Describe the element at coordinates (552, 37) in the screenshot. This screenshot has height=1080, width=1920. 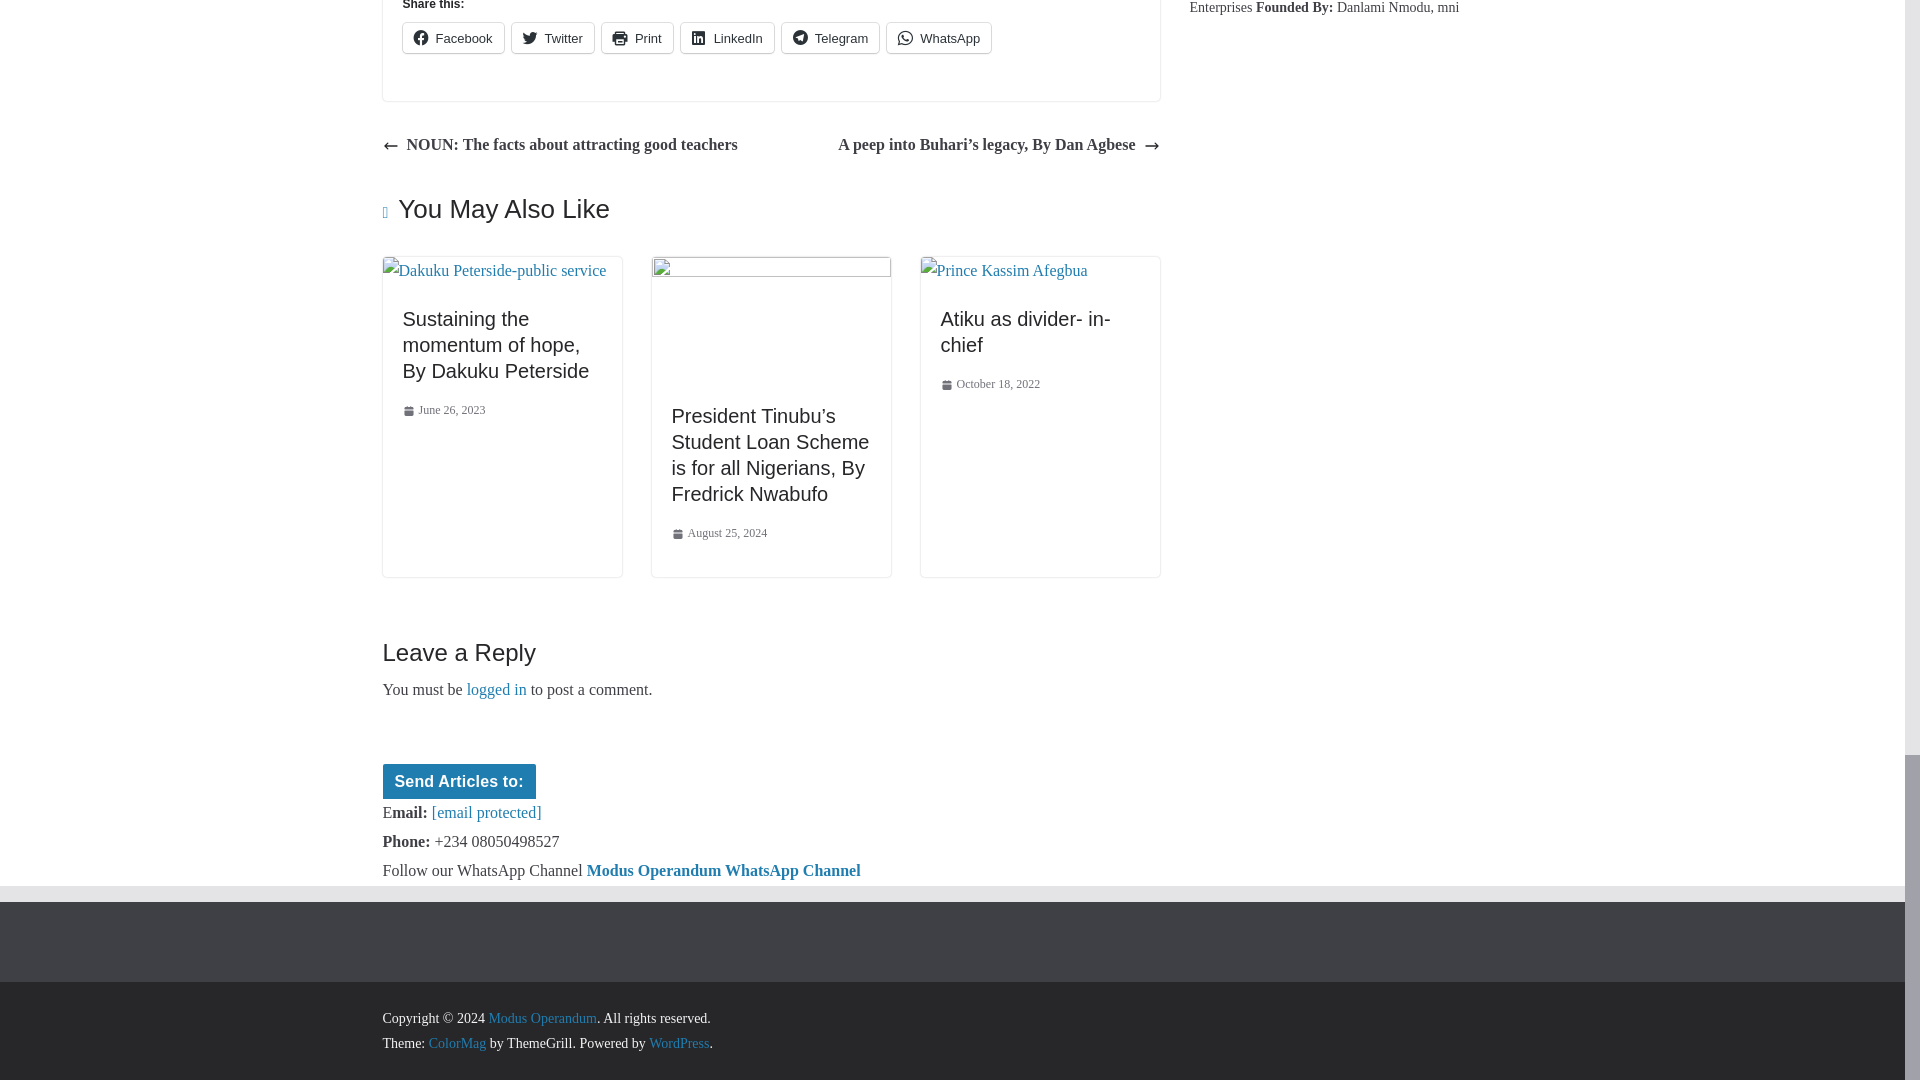
I see `Twitter` at that location.